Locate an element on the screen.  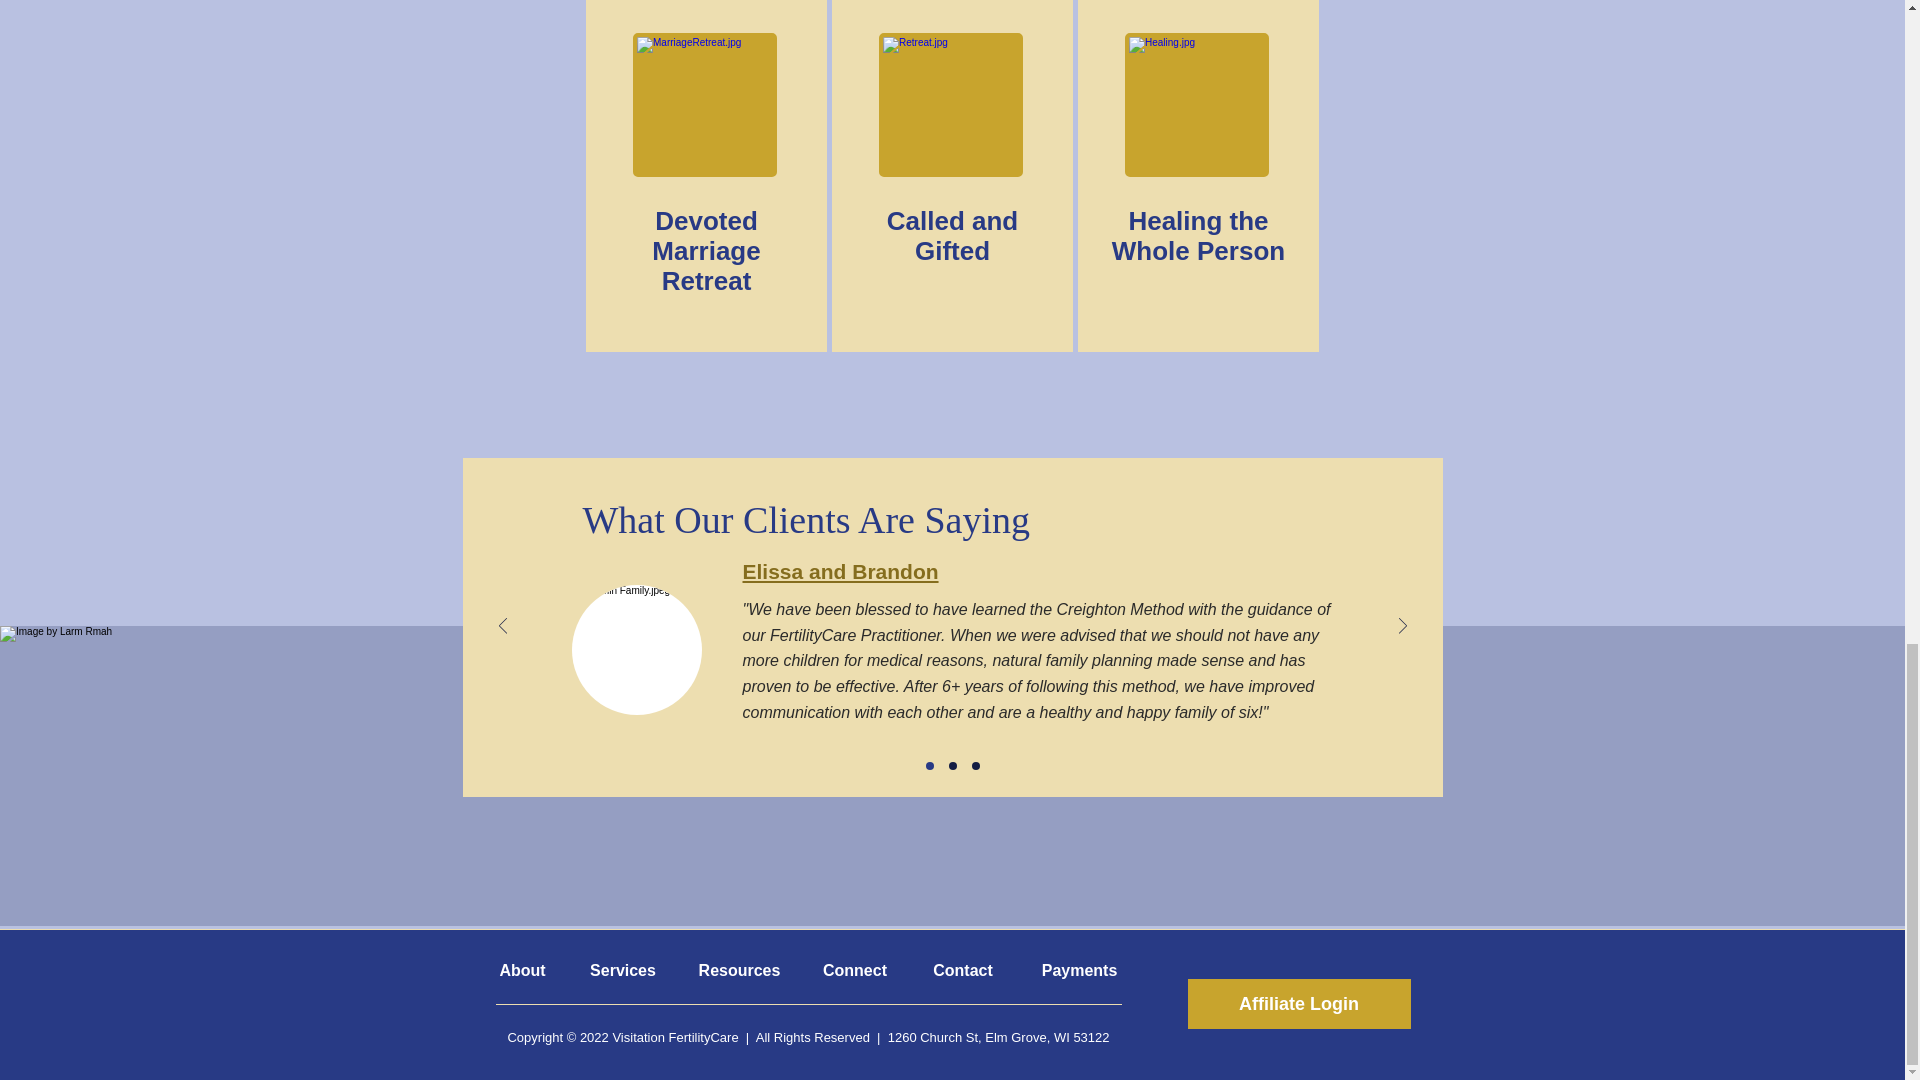
Devoted Marriage Retreat is located at coordinates (706, 251).